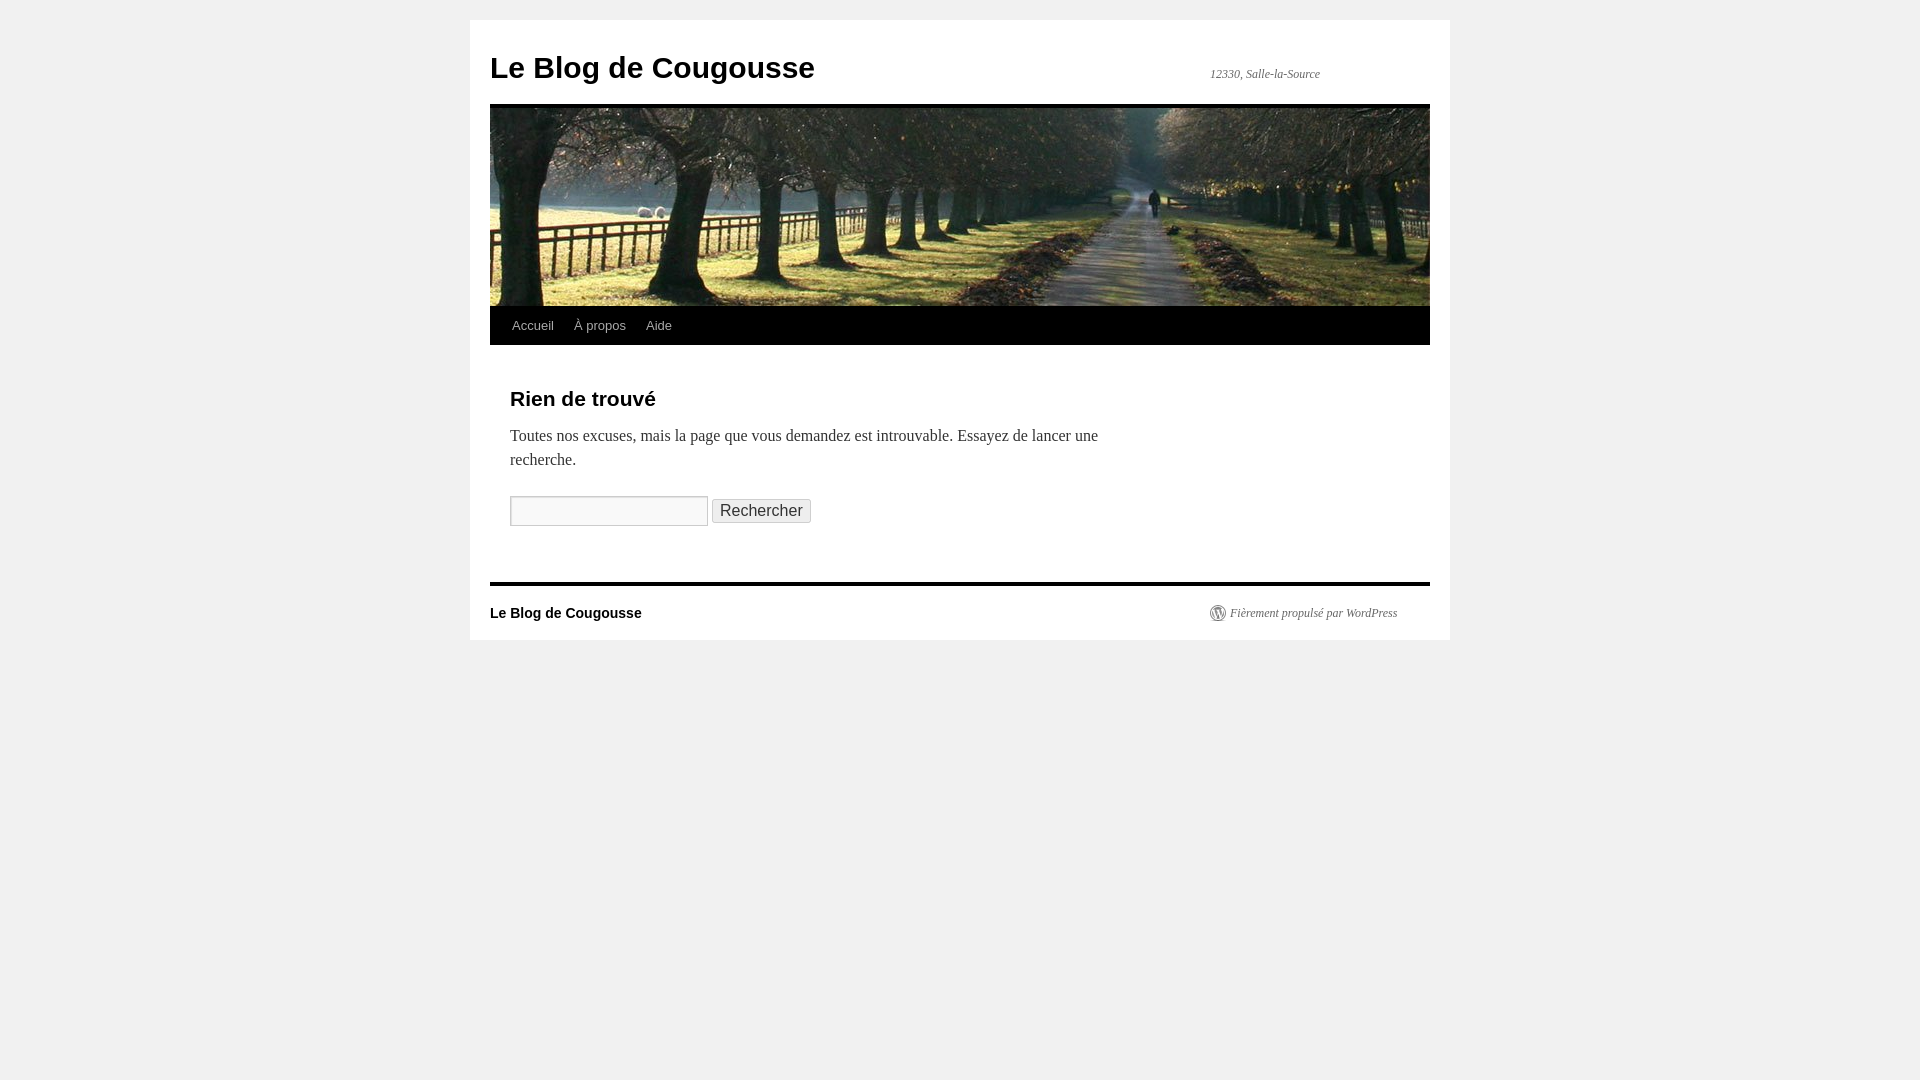  What do you see at coordinates (532, 325) in the screenshot?
I see `Accueil` at bounding box center [532, 325].